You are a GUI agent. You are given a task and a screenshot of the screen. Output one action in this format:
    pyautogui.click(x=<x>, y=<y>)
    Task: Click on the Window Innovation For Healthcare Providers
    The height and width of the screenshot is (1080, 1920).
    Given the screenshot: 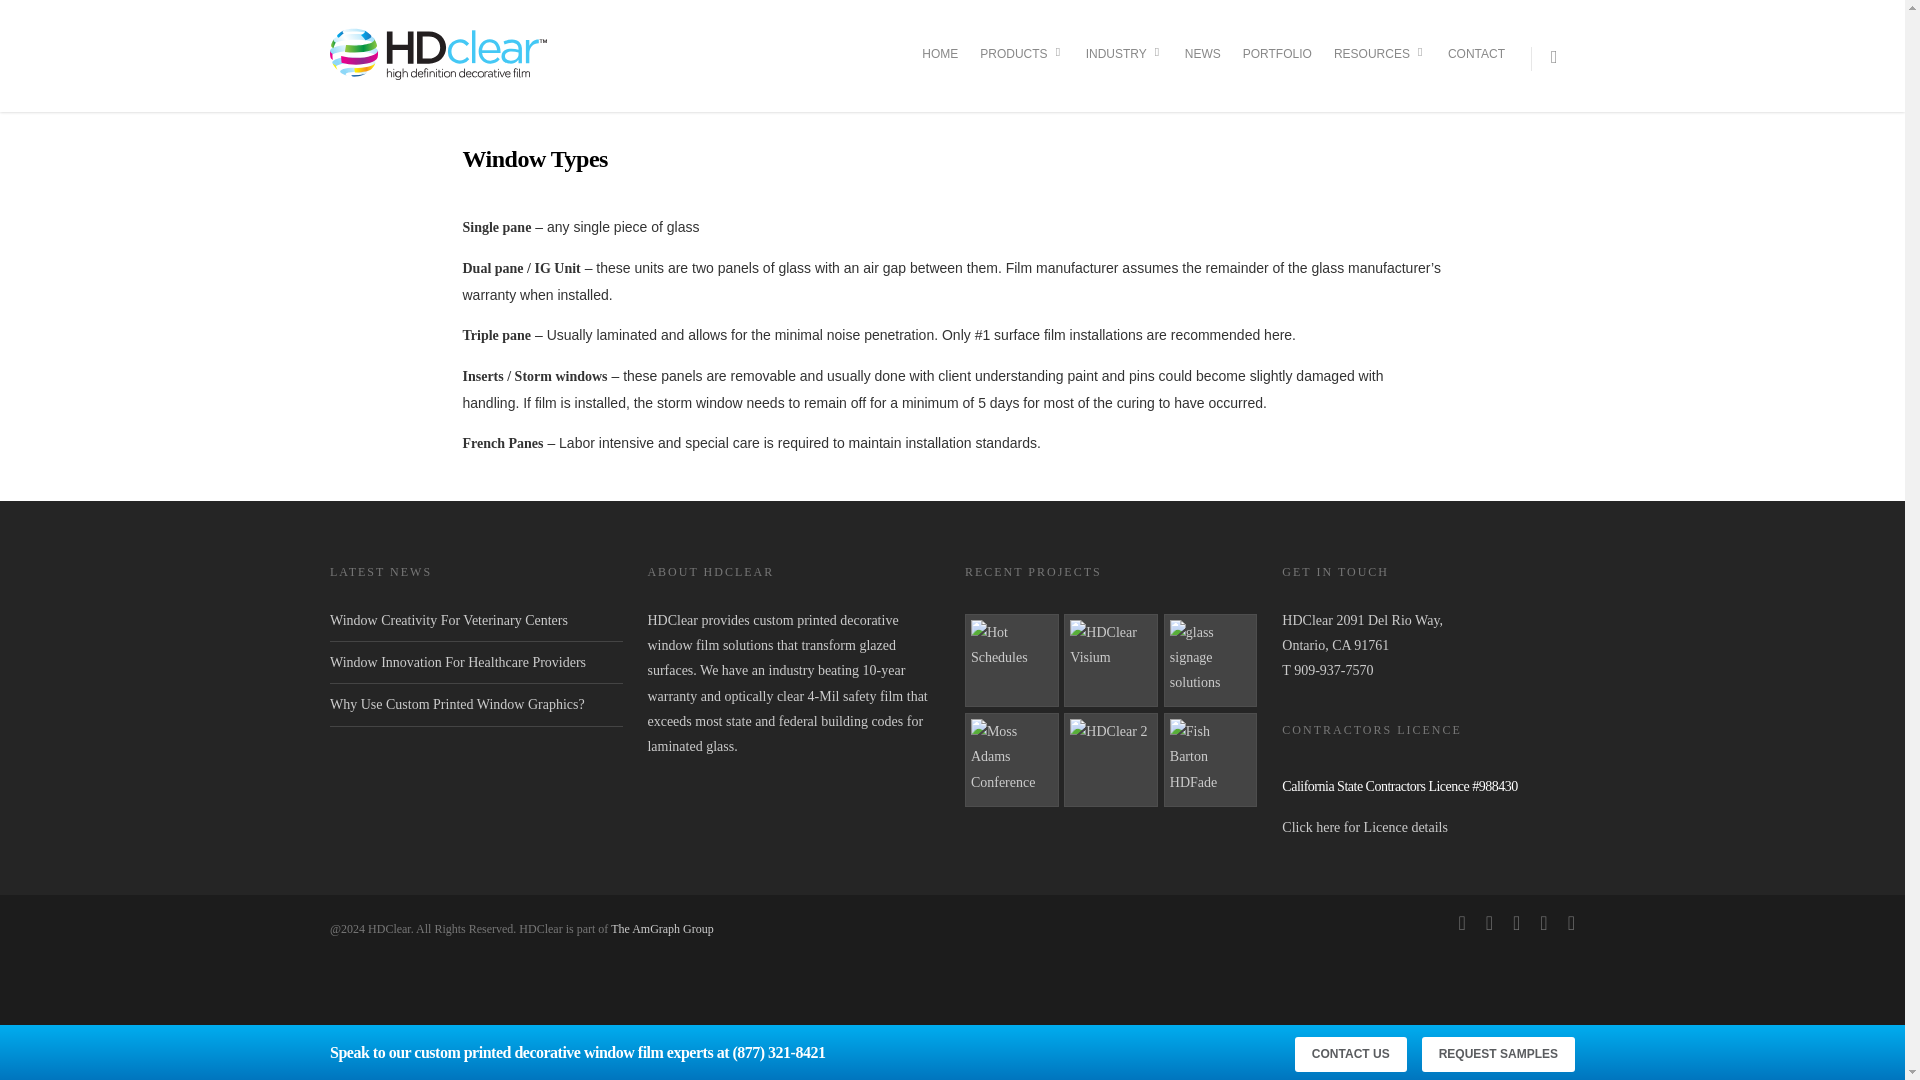 What is the action you would take?
    pyautogui.click(x=458, y=662)
    